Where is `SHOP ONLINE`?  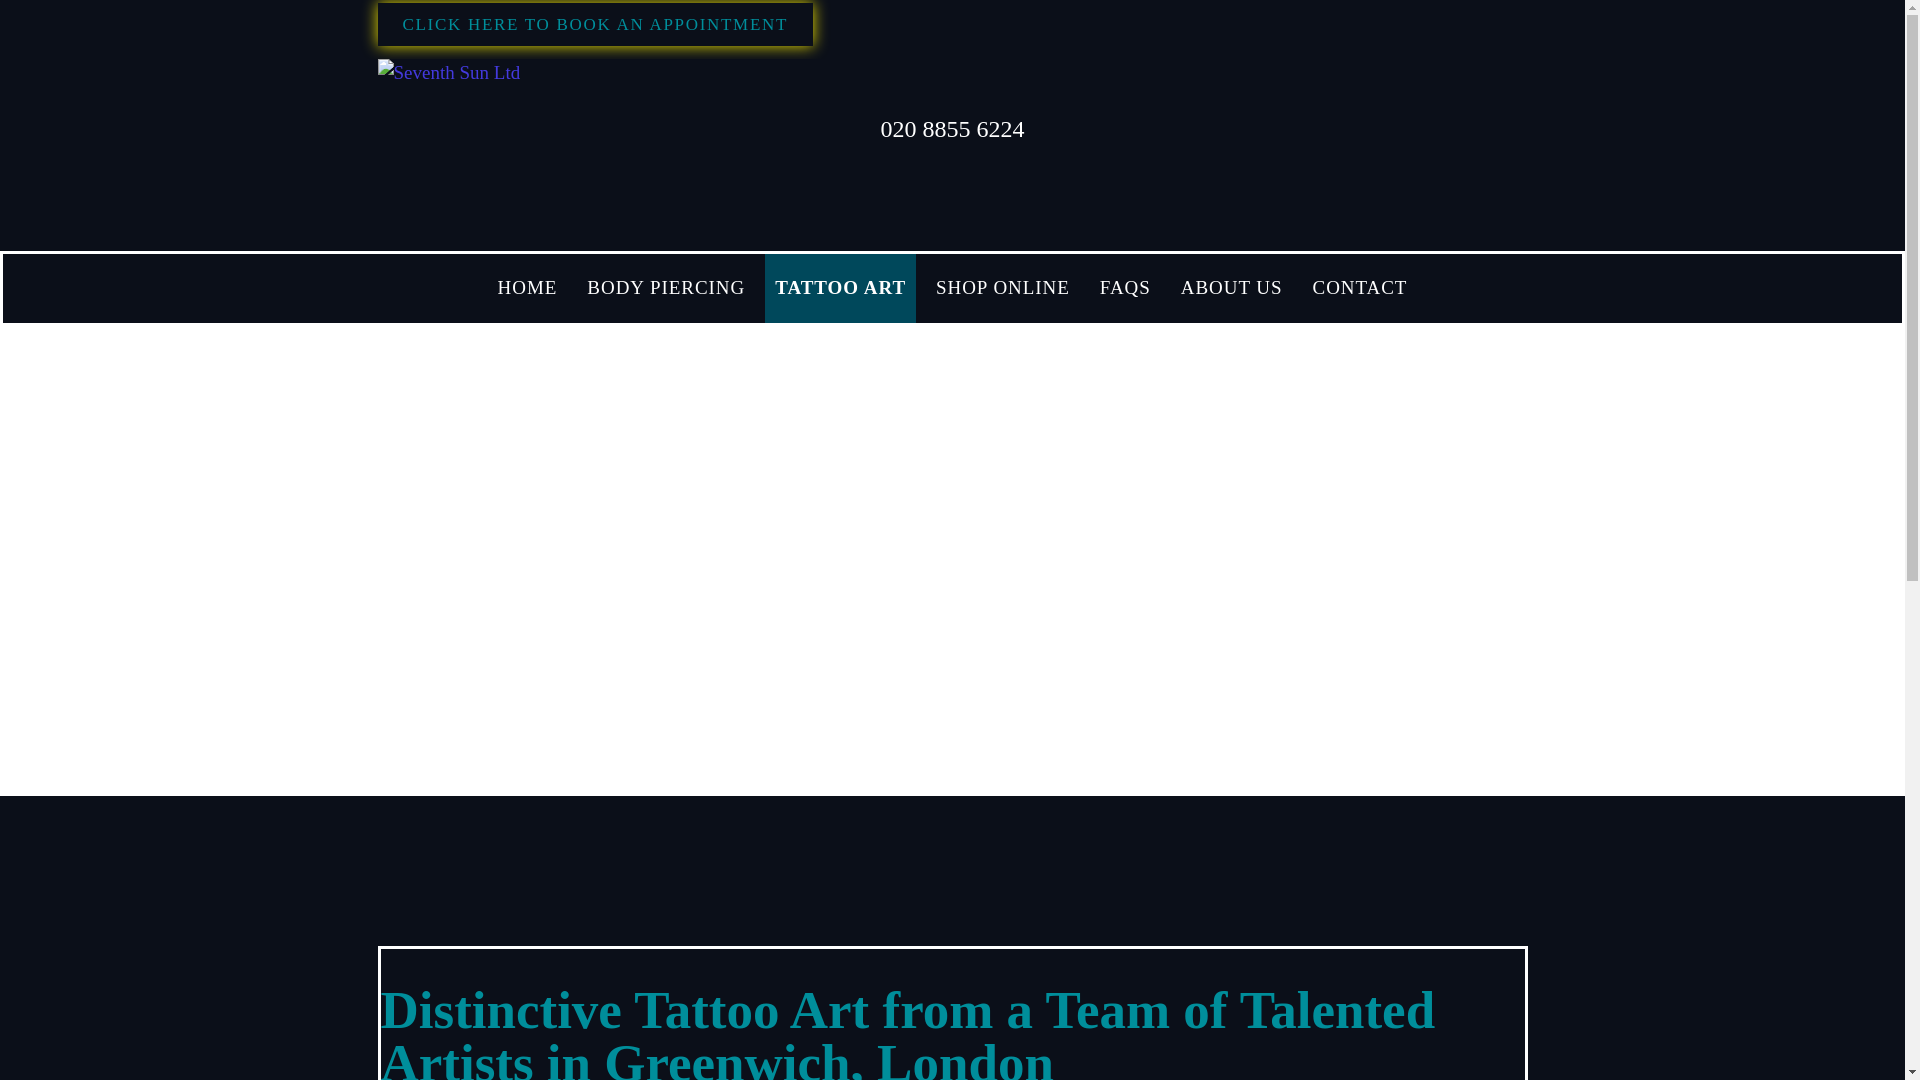
SHOP ONLINE is located at coordinates (1002, 288).